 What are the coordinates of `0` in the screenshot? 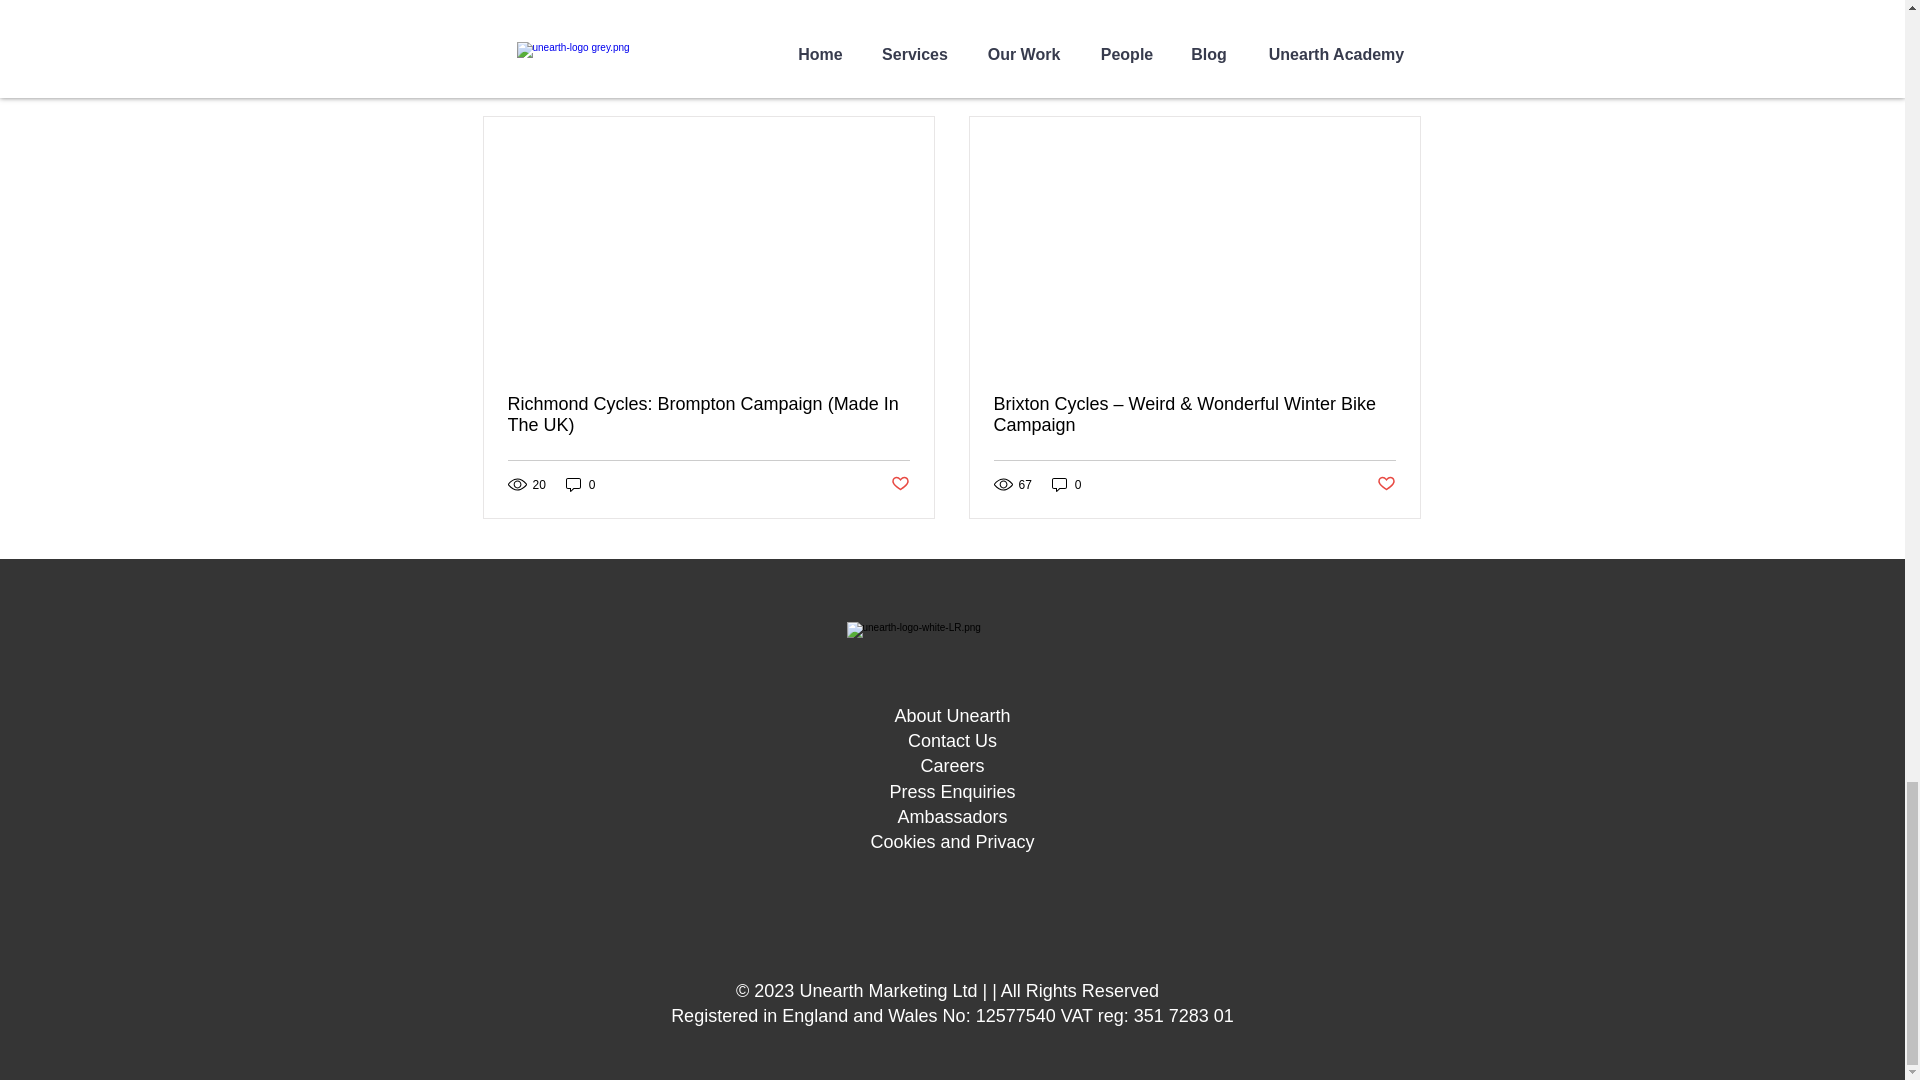 It's located at (580, 484).